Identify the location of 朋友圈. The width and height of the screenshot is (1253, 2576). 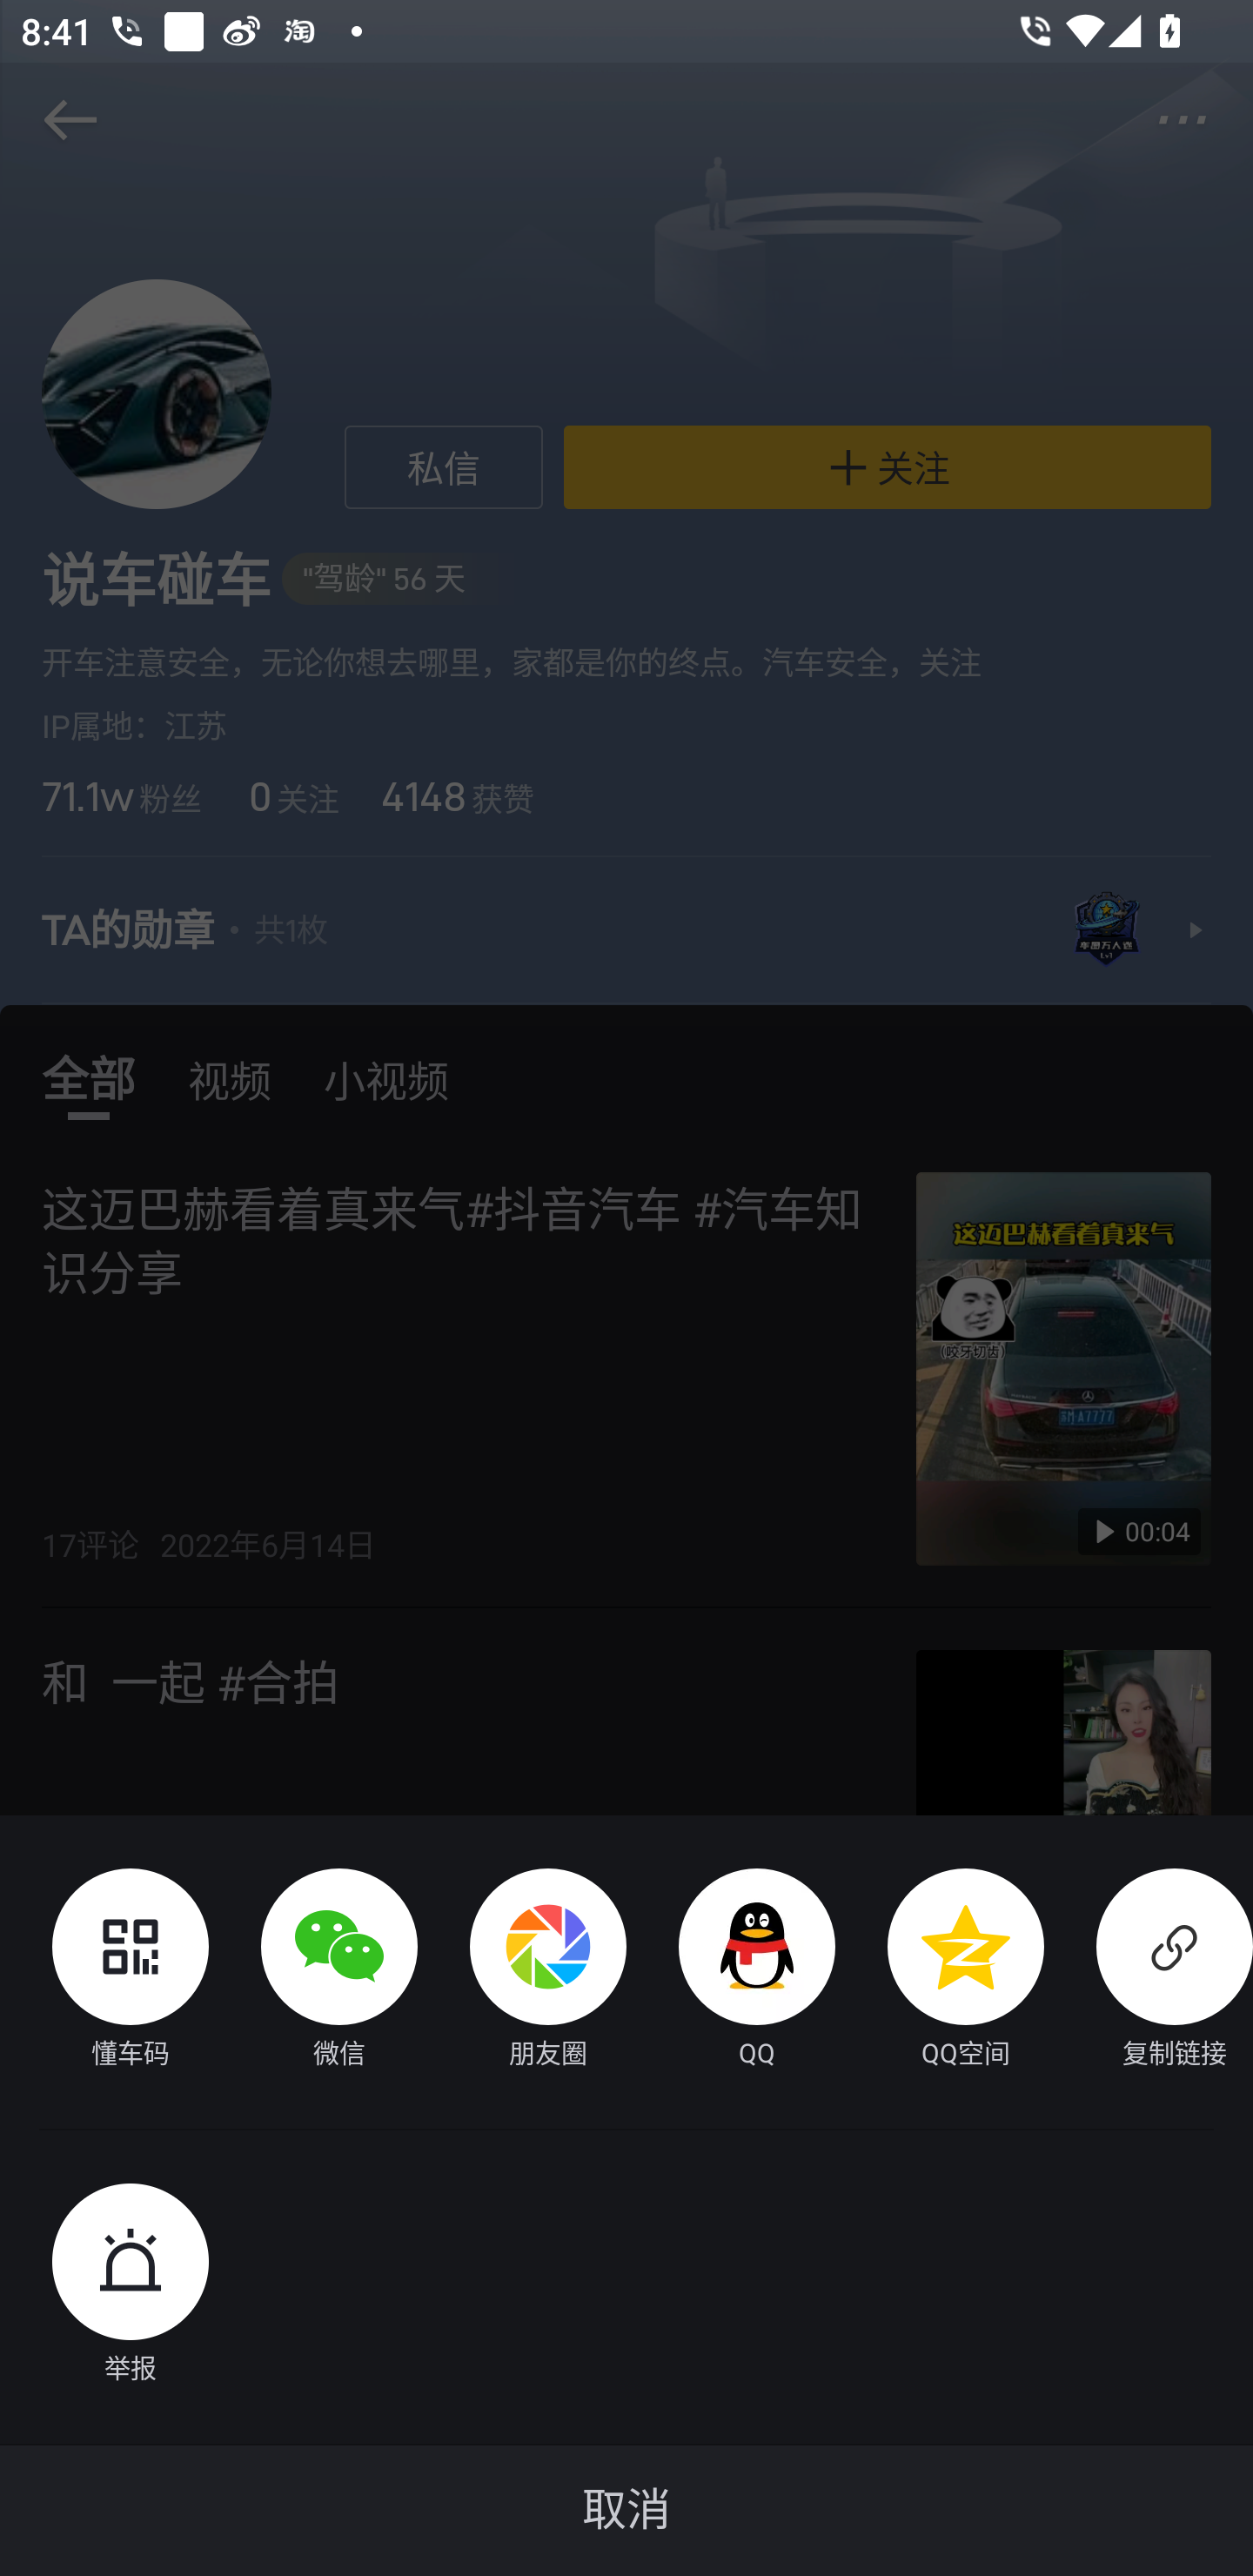
(522, 1971).